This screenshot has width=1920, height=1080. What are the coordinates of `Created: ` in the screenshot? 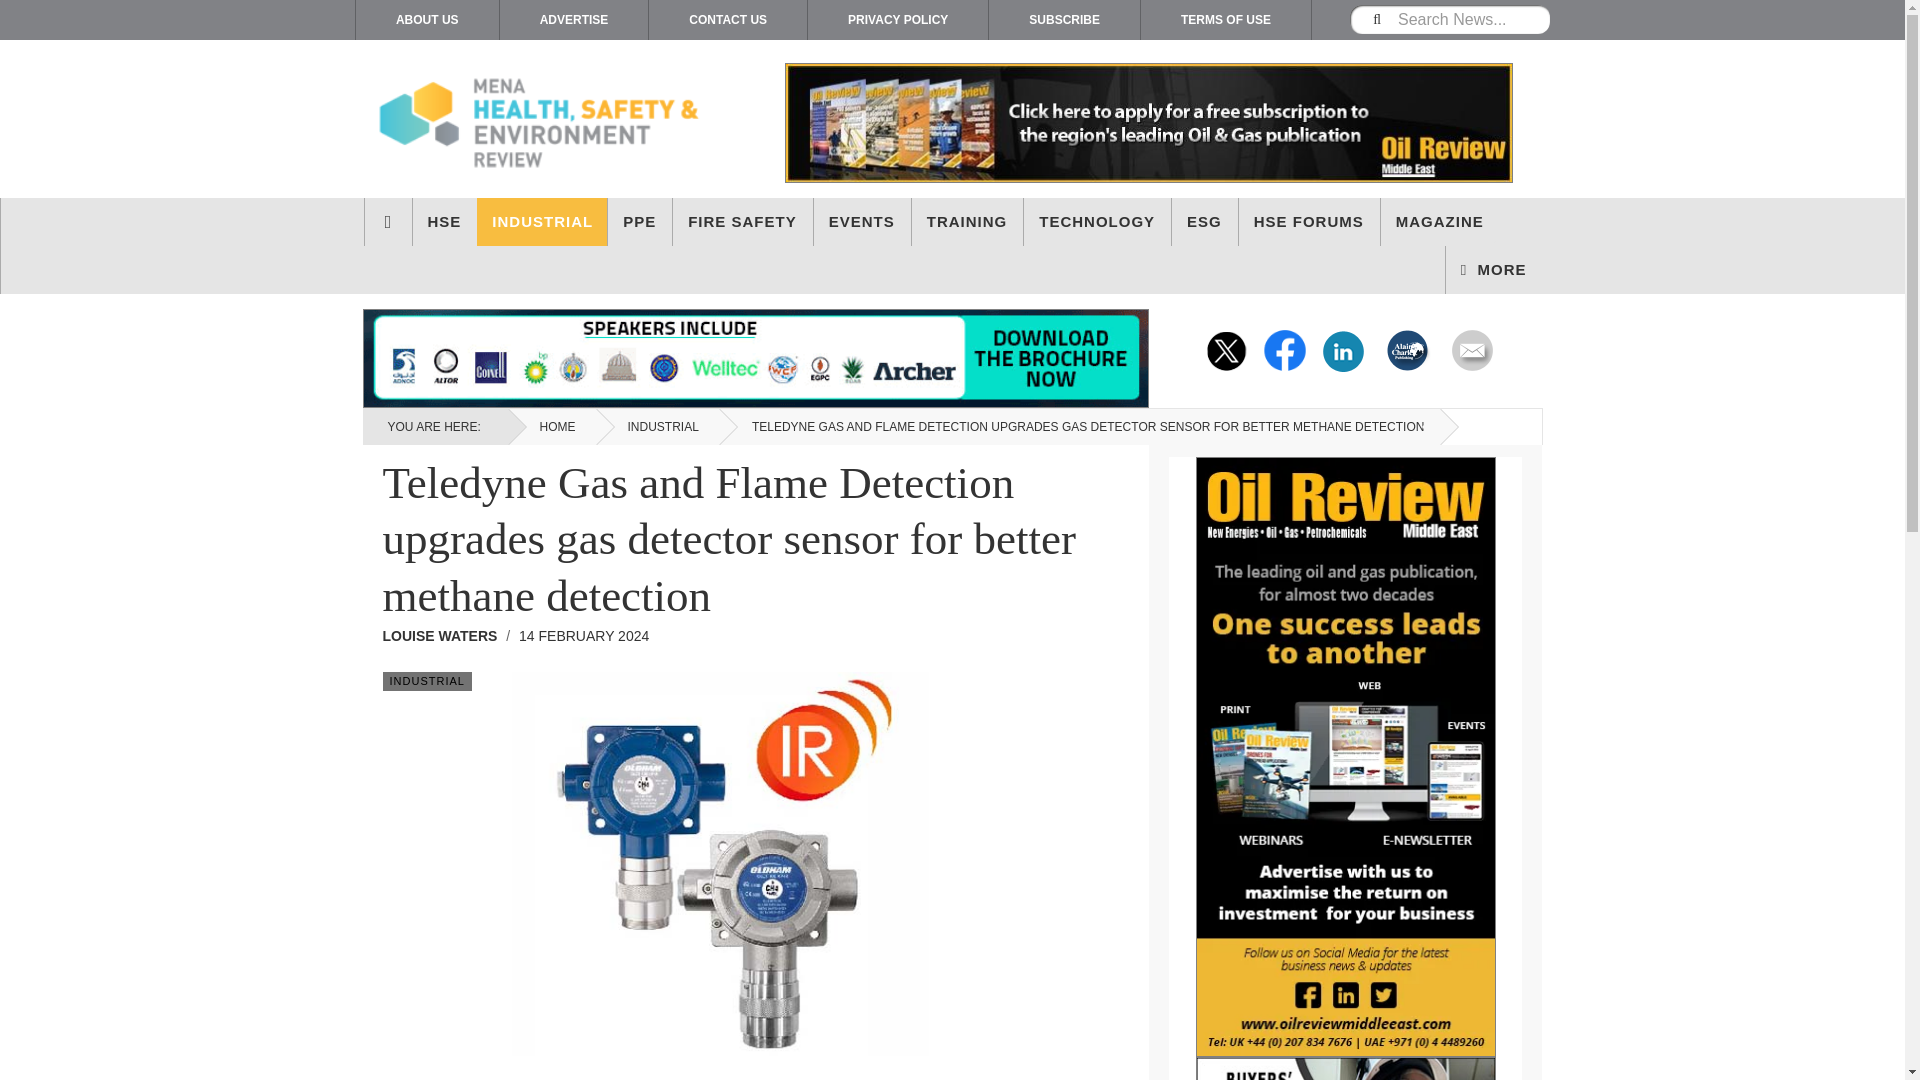 It's located at (583, 636).